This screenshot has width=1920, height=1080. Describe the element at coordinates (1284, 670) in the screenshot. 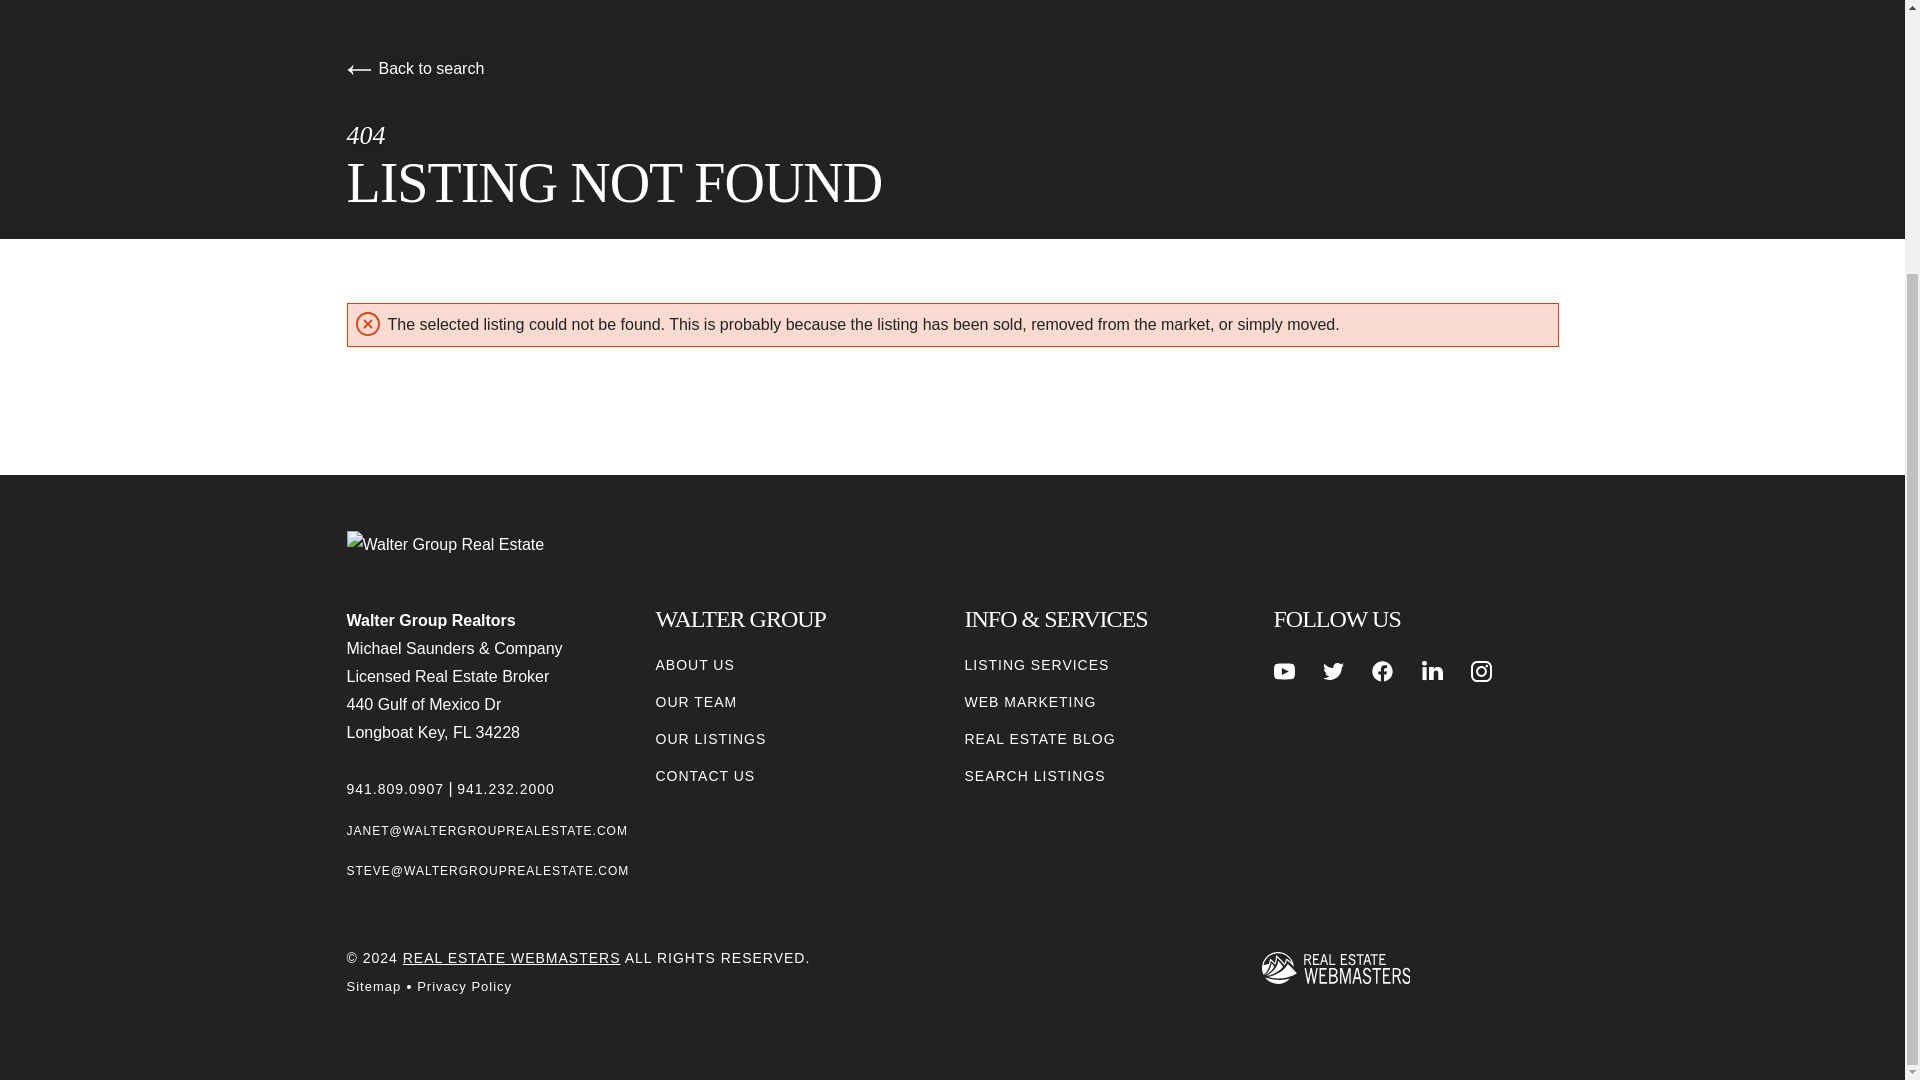

I see `YOUTUBE` at that location.